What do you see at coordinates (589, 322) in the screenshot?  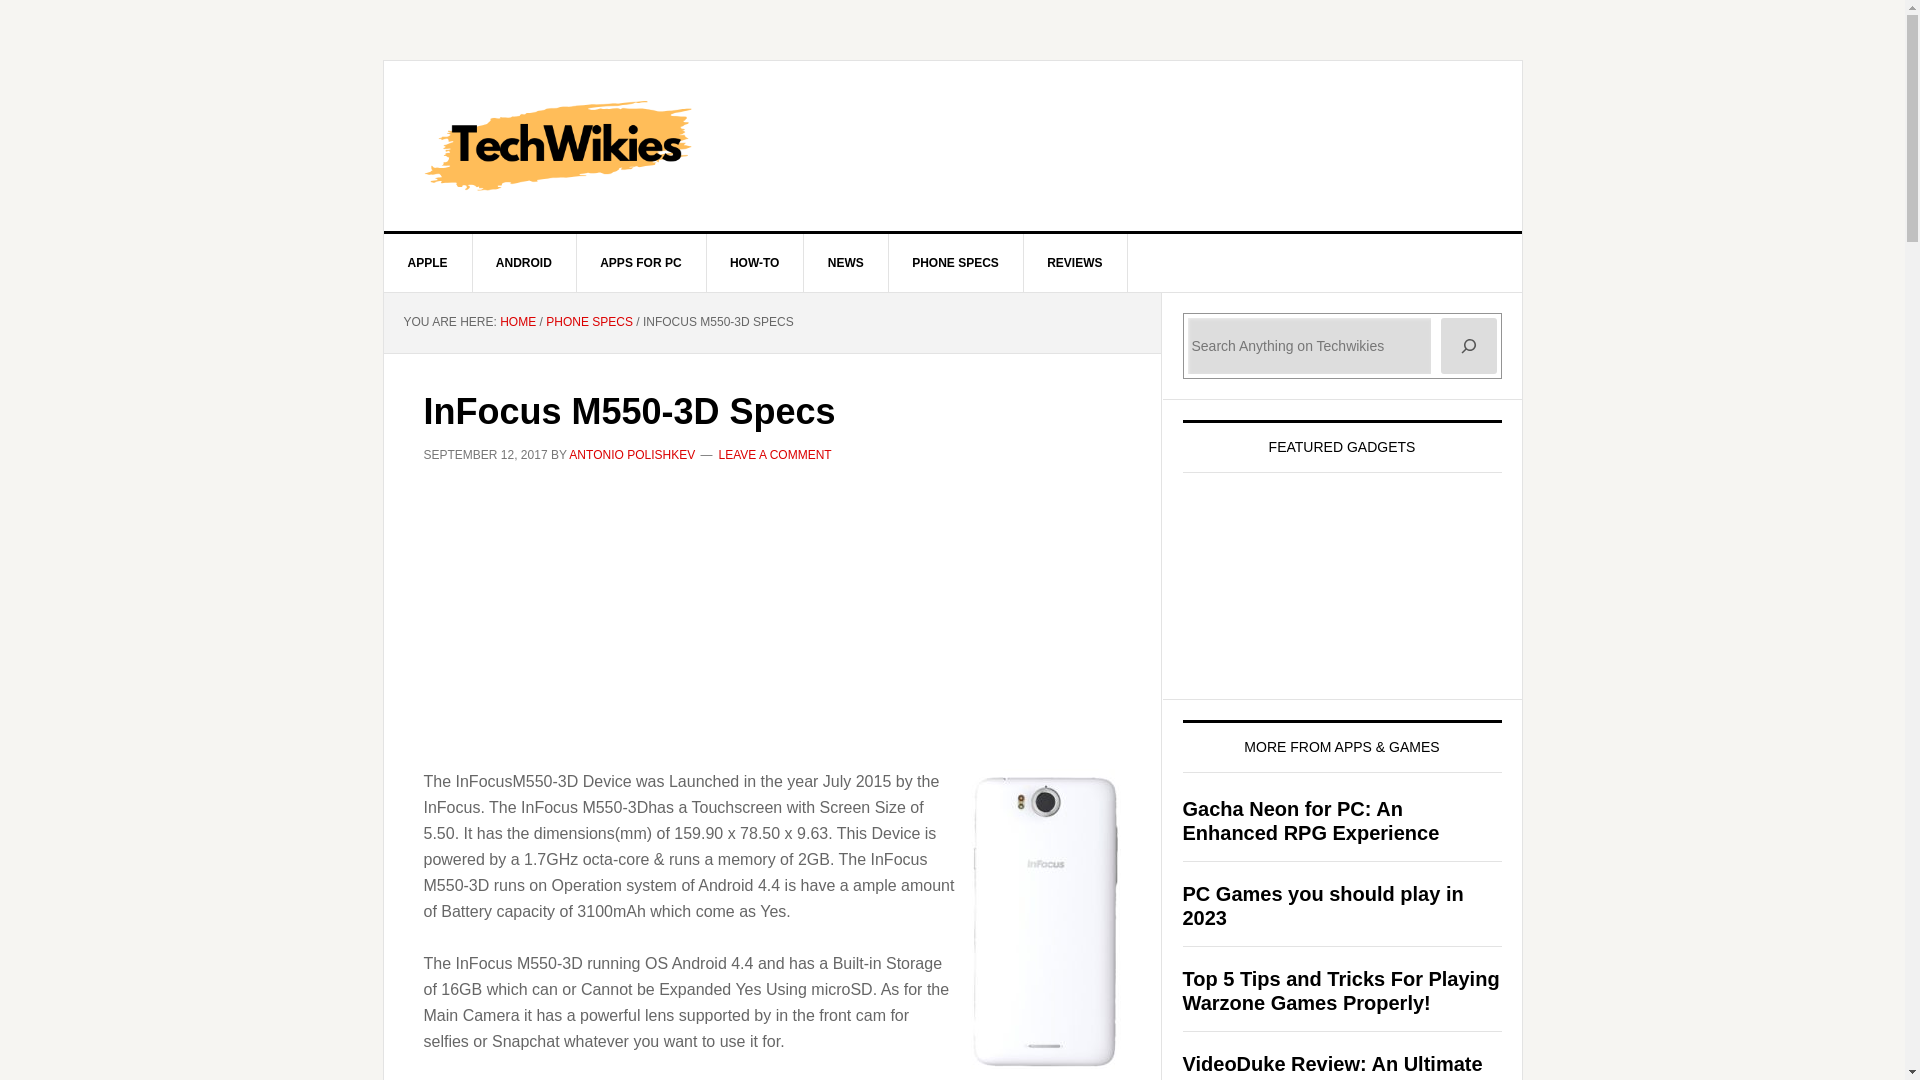 I see `PHONE SPECS` at bounding box center [589, 322].